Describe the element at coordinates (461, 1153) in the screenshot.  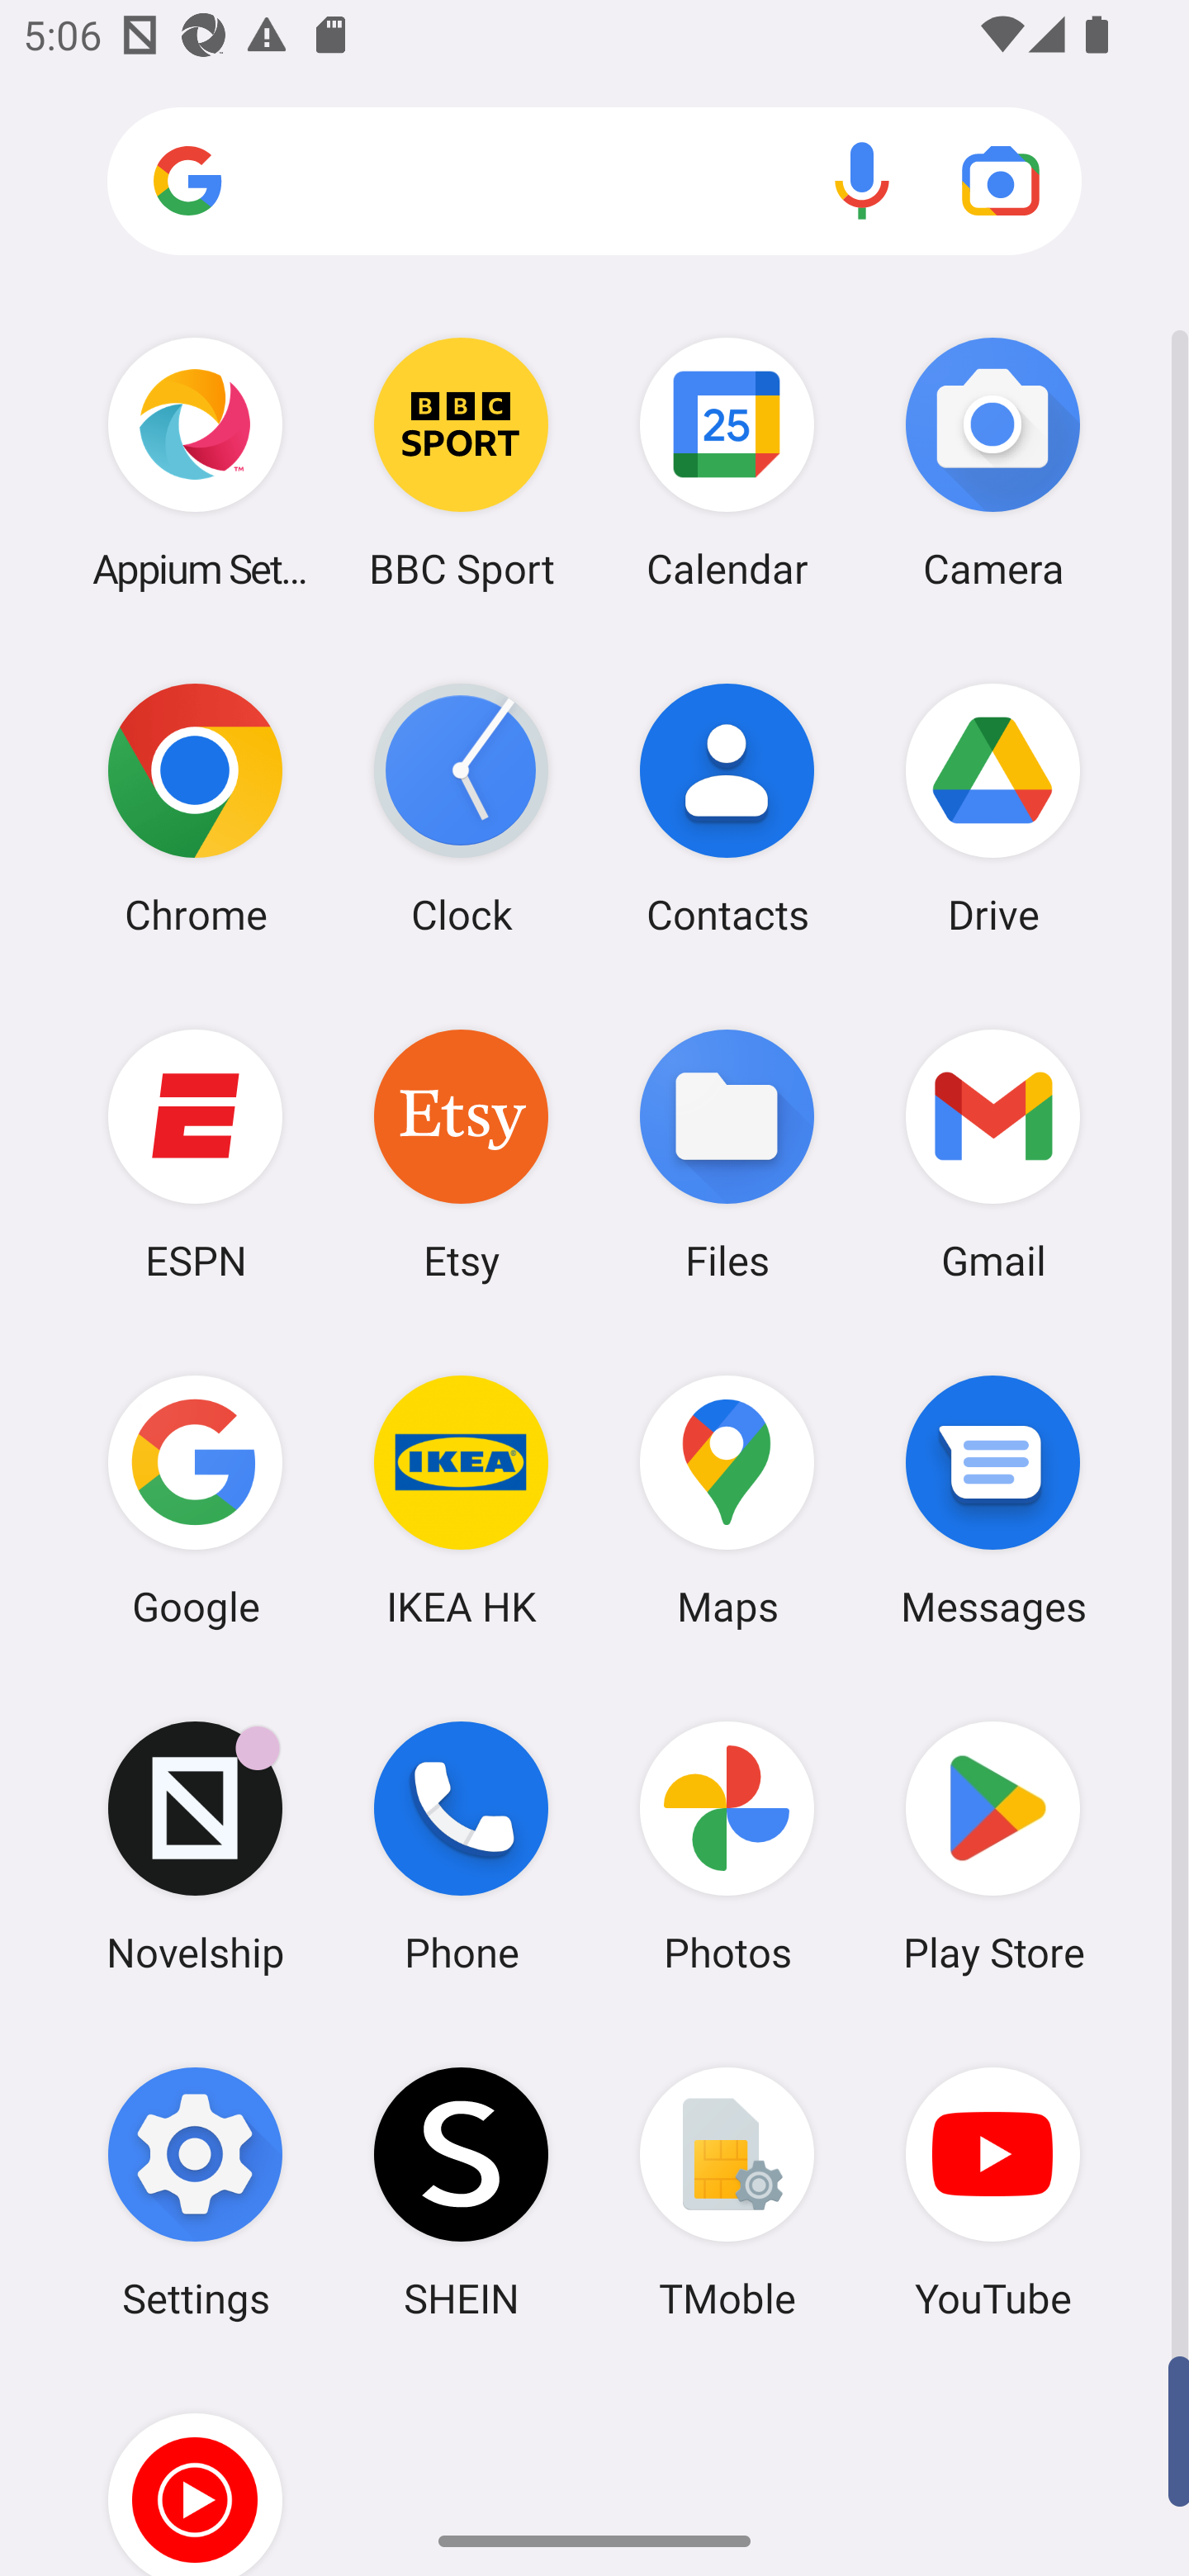
I see `Etsy` at that location.